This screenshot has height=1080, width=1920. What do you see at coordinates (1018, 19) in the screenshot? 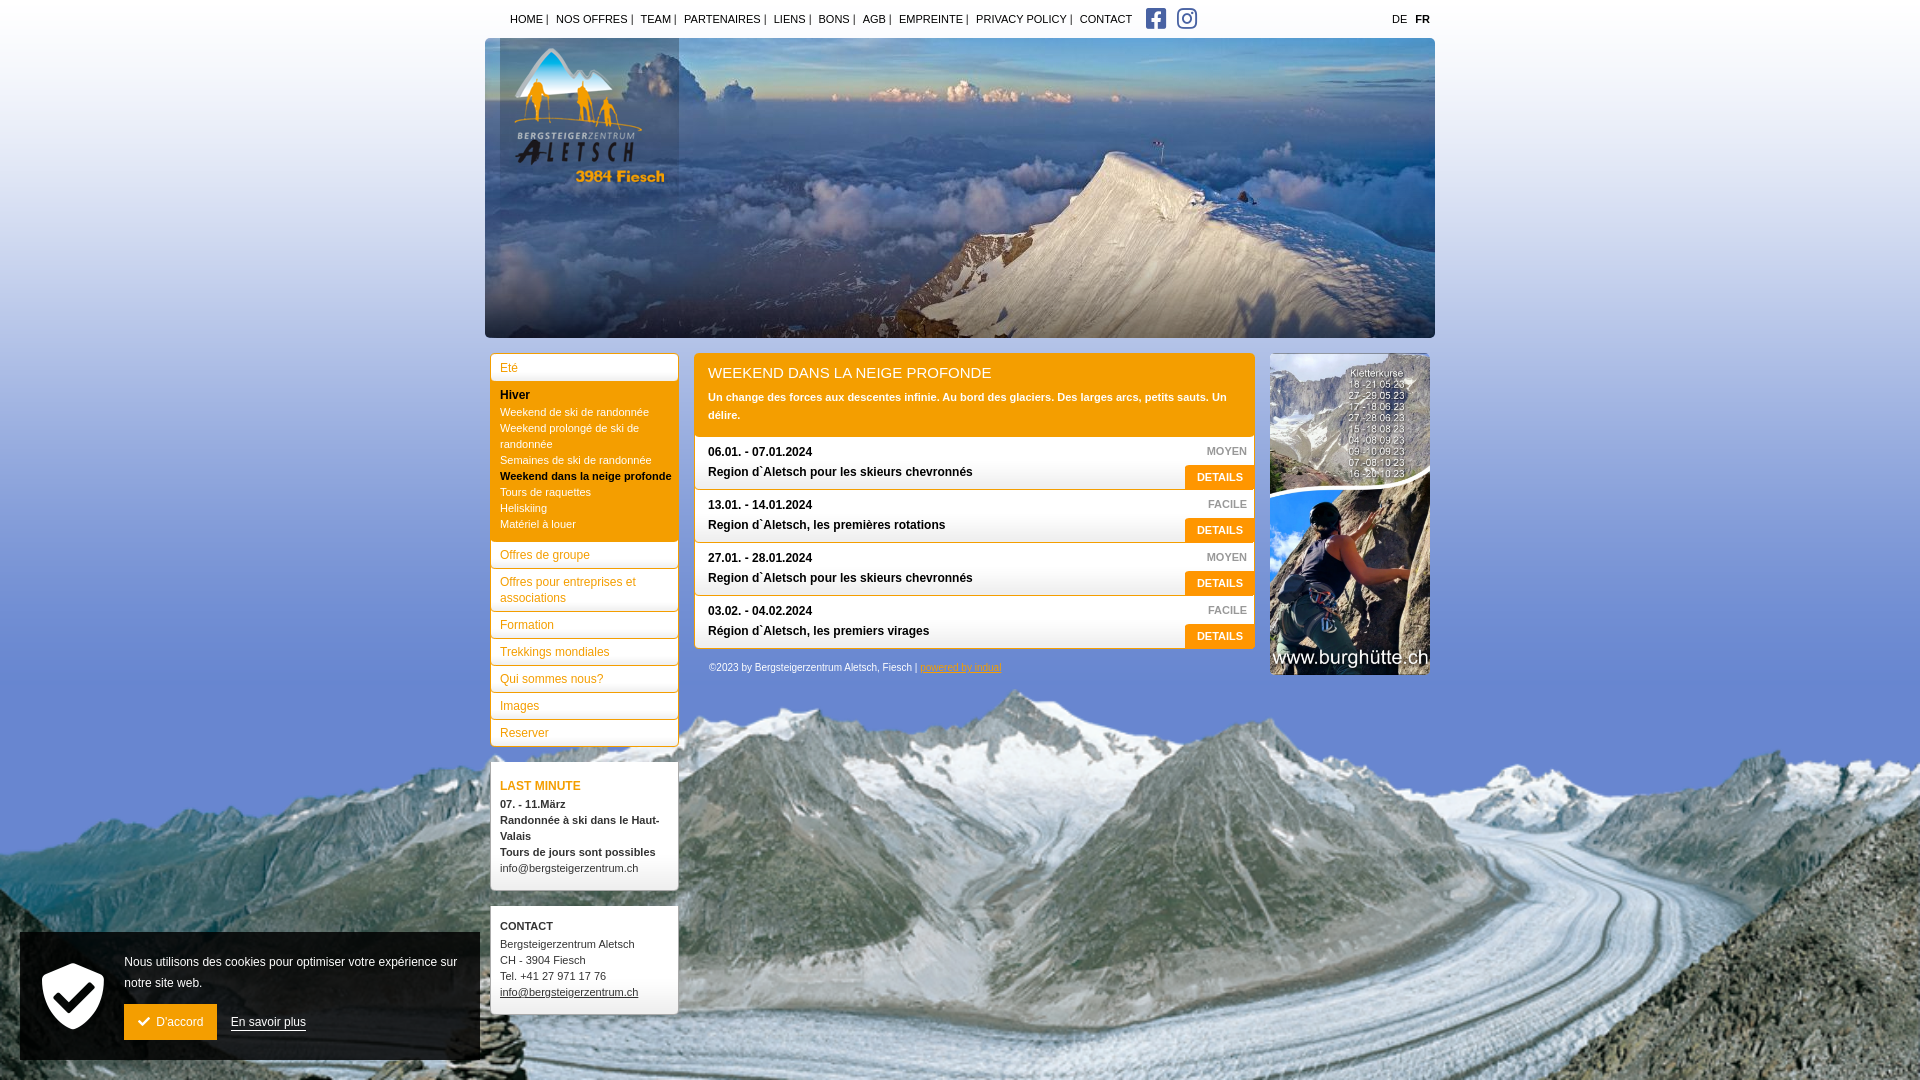
I see `PRIVACY POLICY` at bounding box center [1018, 19].